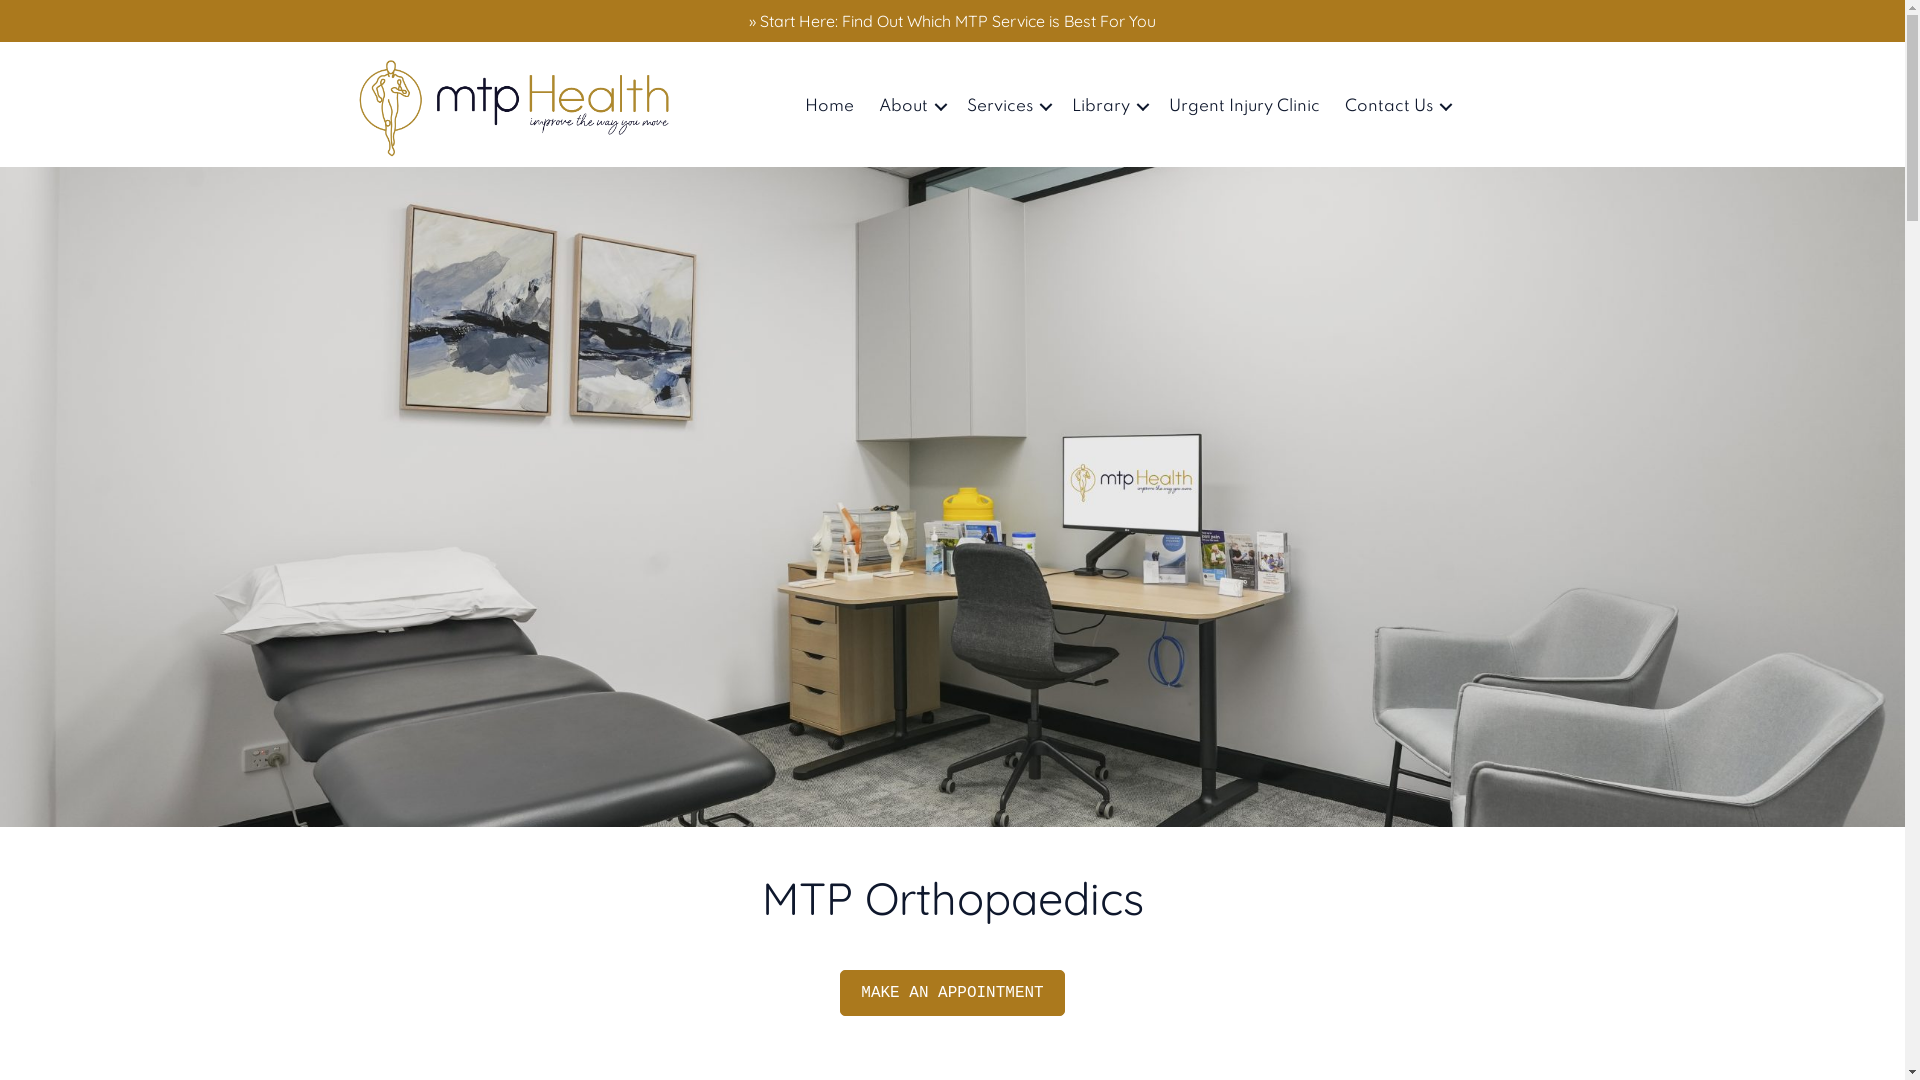 The image size is (1920, 1080). Describe the element at coordinates (910, 107) in the screenshot. I see `About` at that location.